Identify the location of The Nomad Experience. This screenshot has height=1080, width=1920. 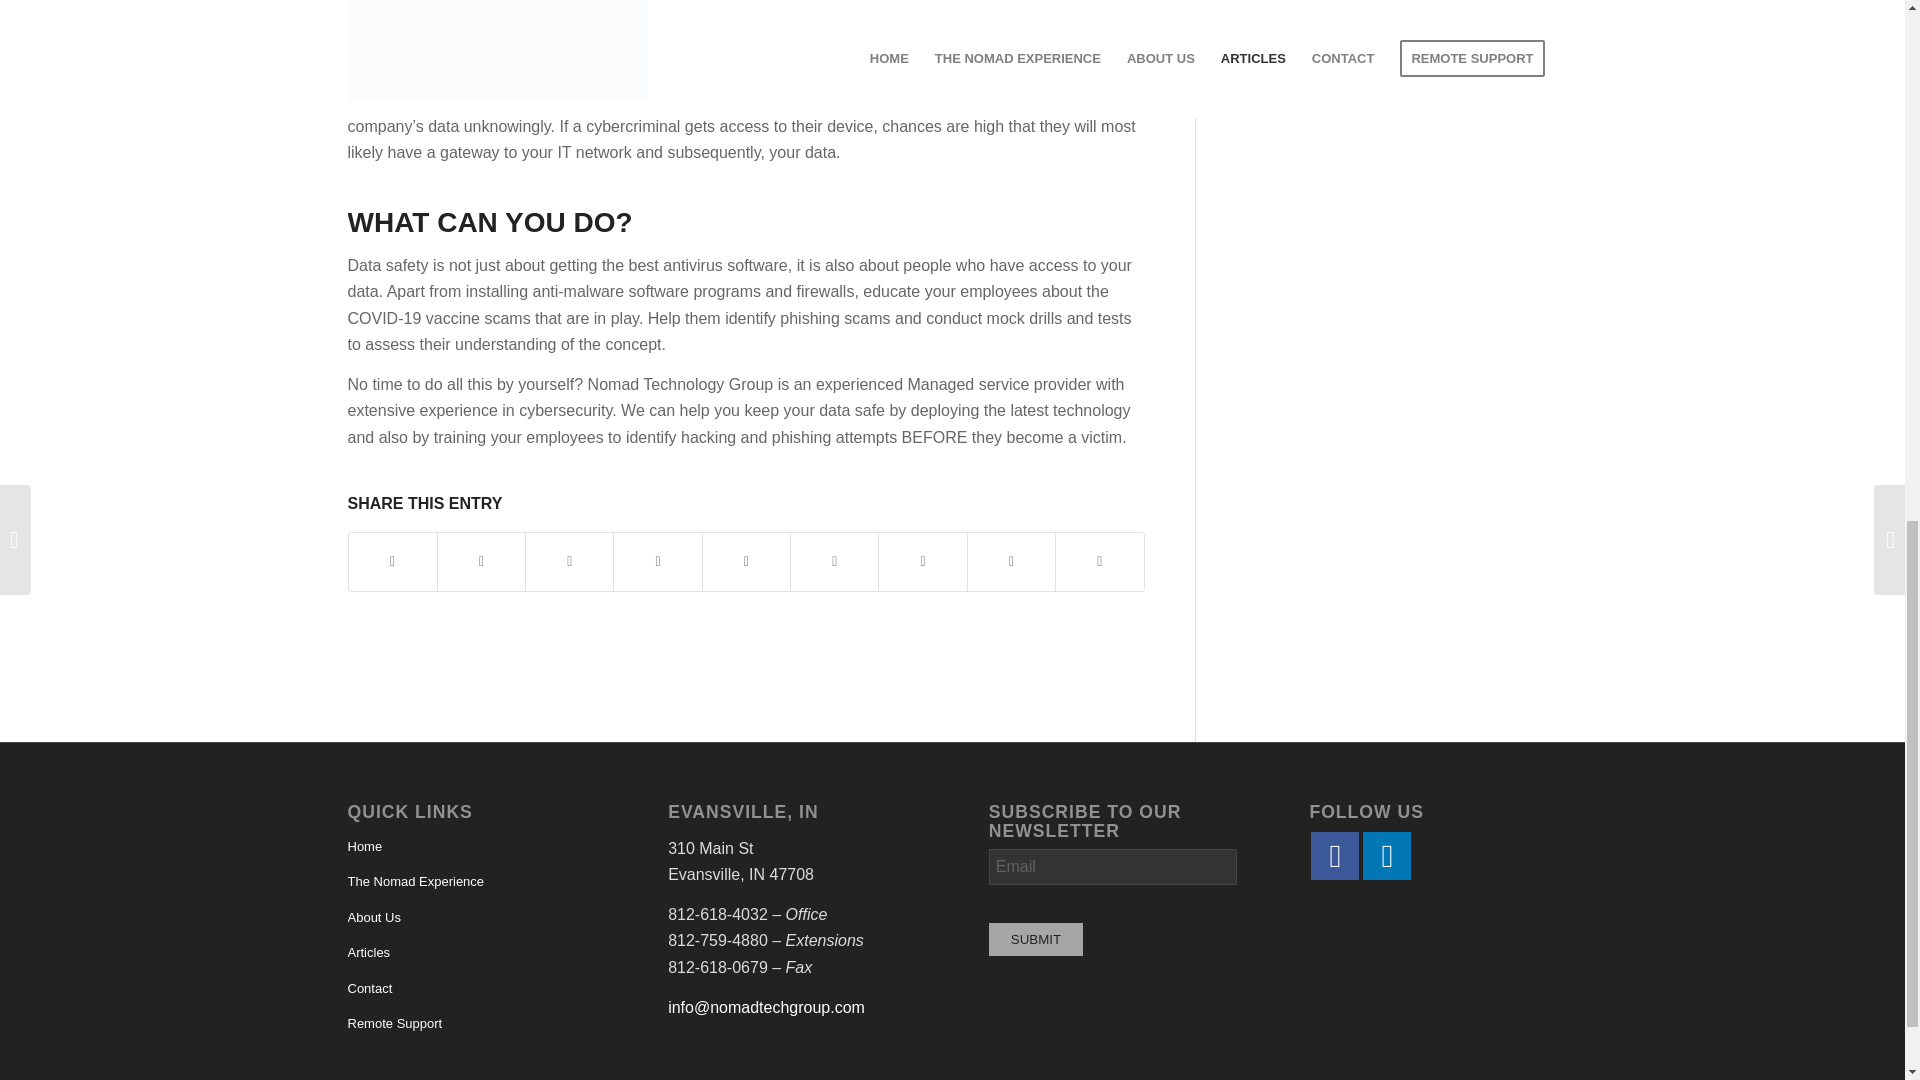
(471, 882).